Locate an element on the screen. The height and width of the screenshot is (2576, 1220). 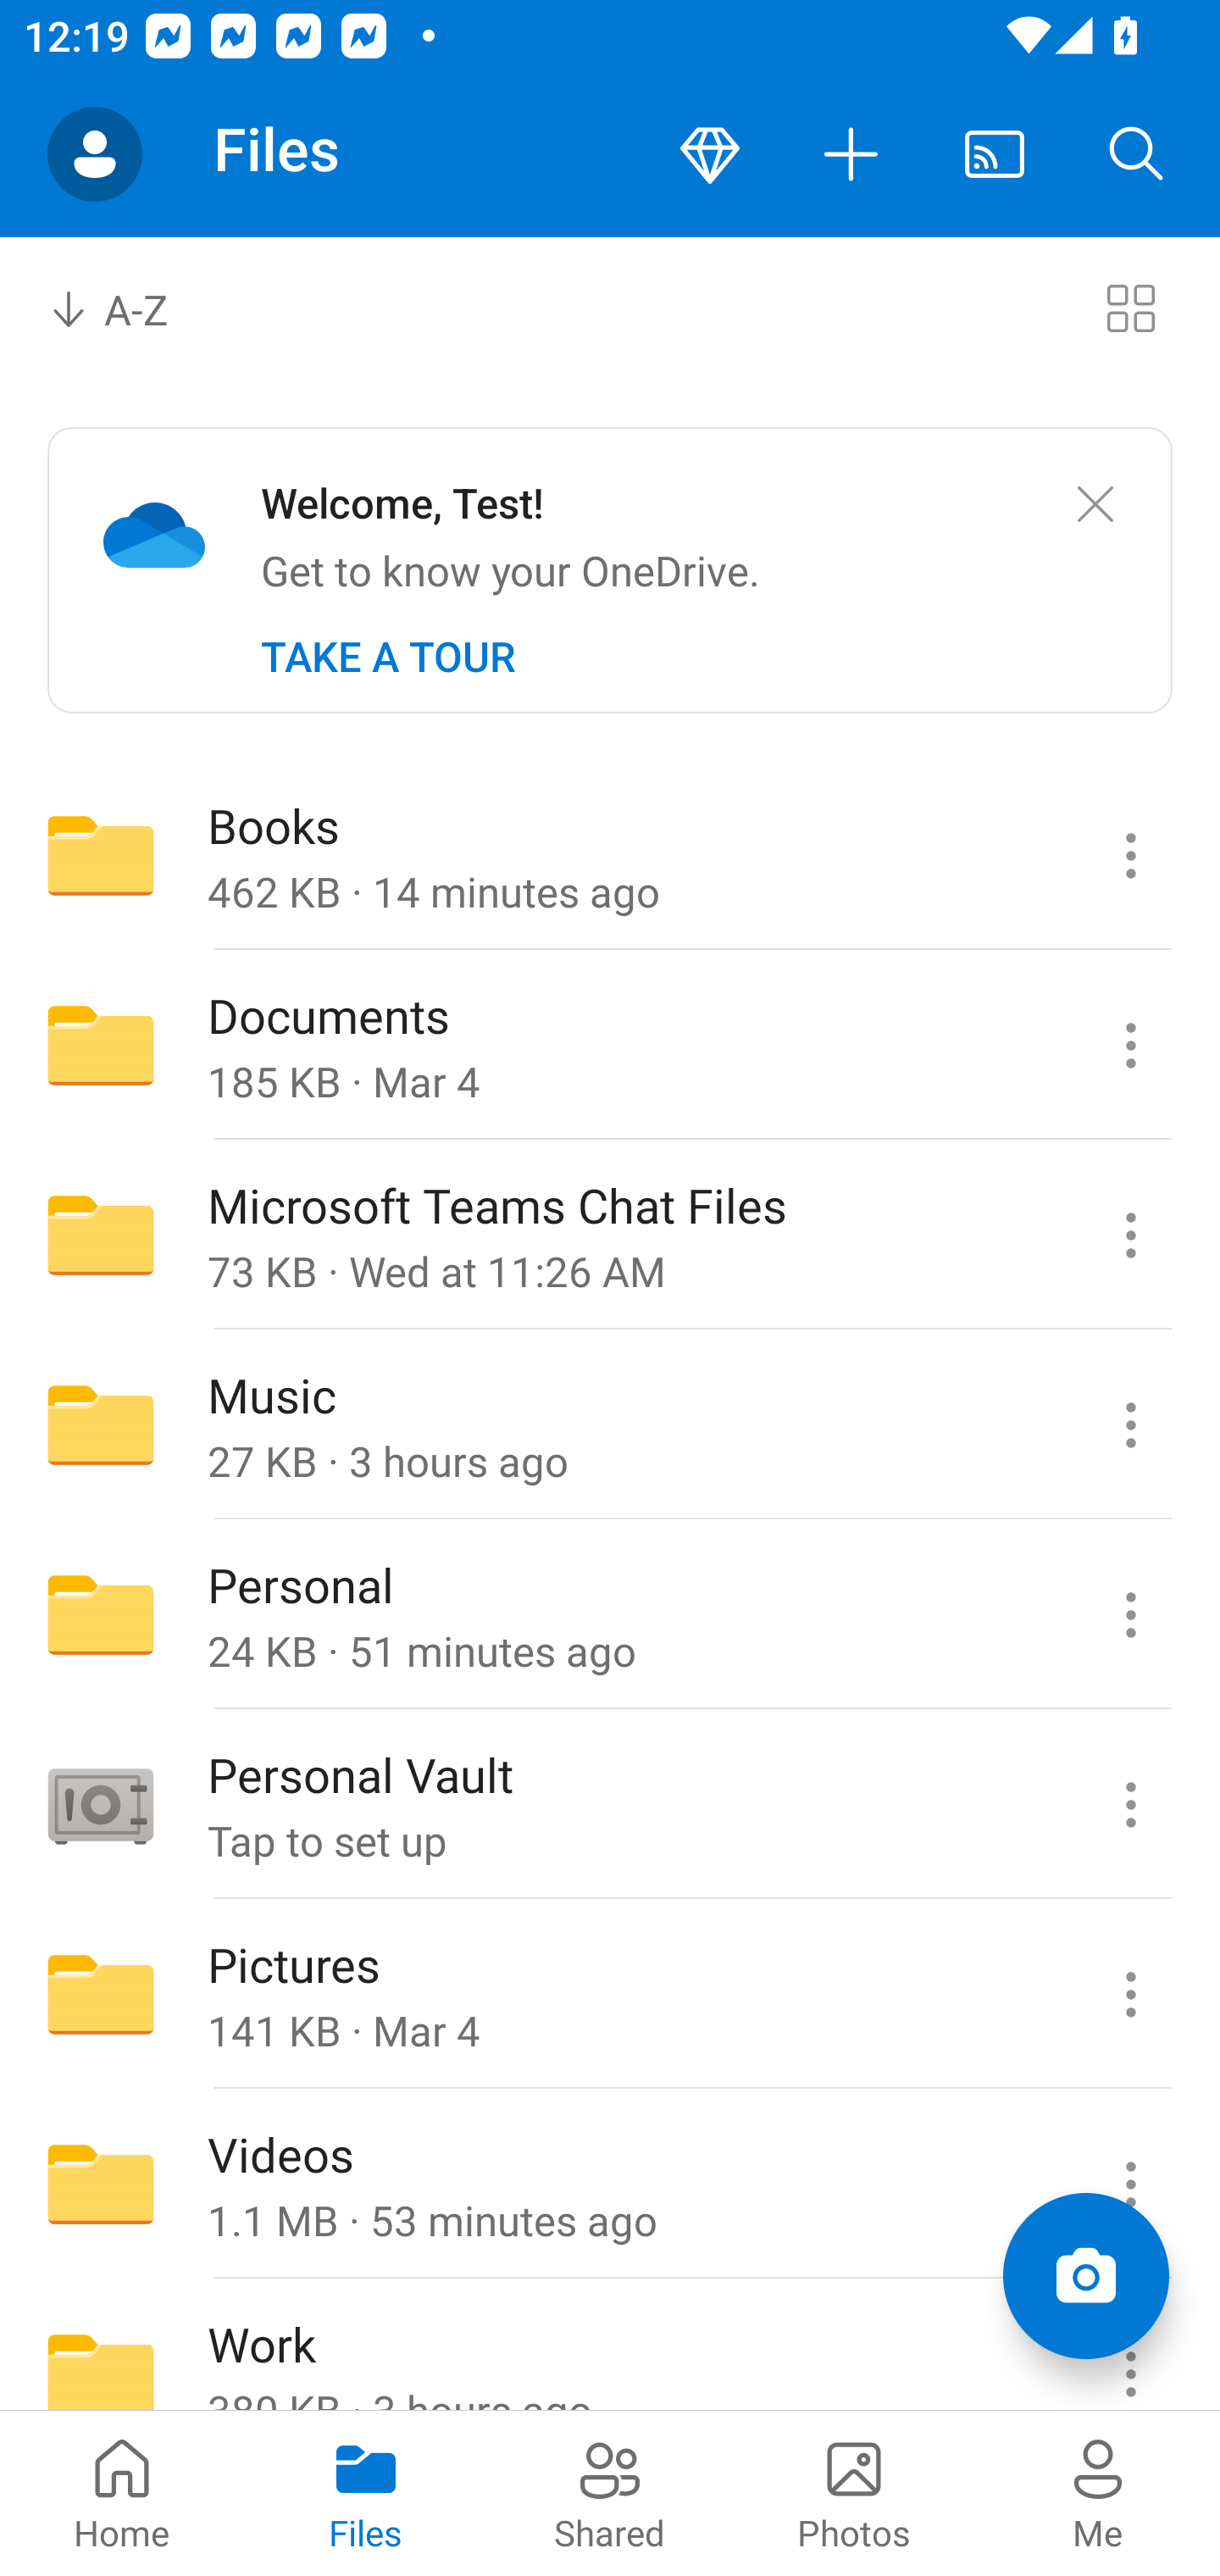
Search button is located at coordinates (1137, 154).